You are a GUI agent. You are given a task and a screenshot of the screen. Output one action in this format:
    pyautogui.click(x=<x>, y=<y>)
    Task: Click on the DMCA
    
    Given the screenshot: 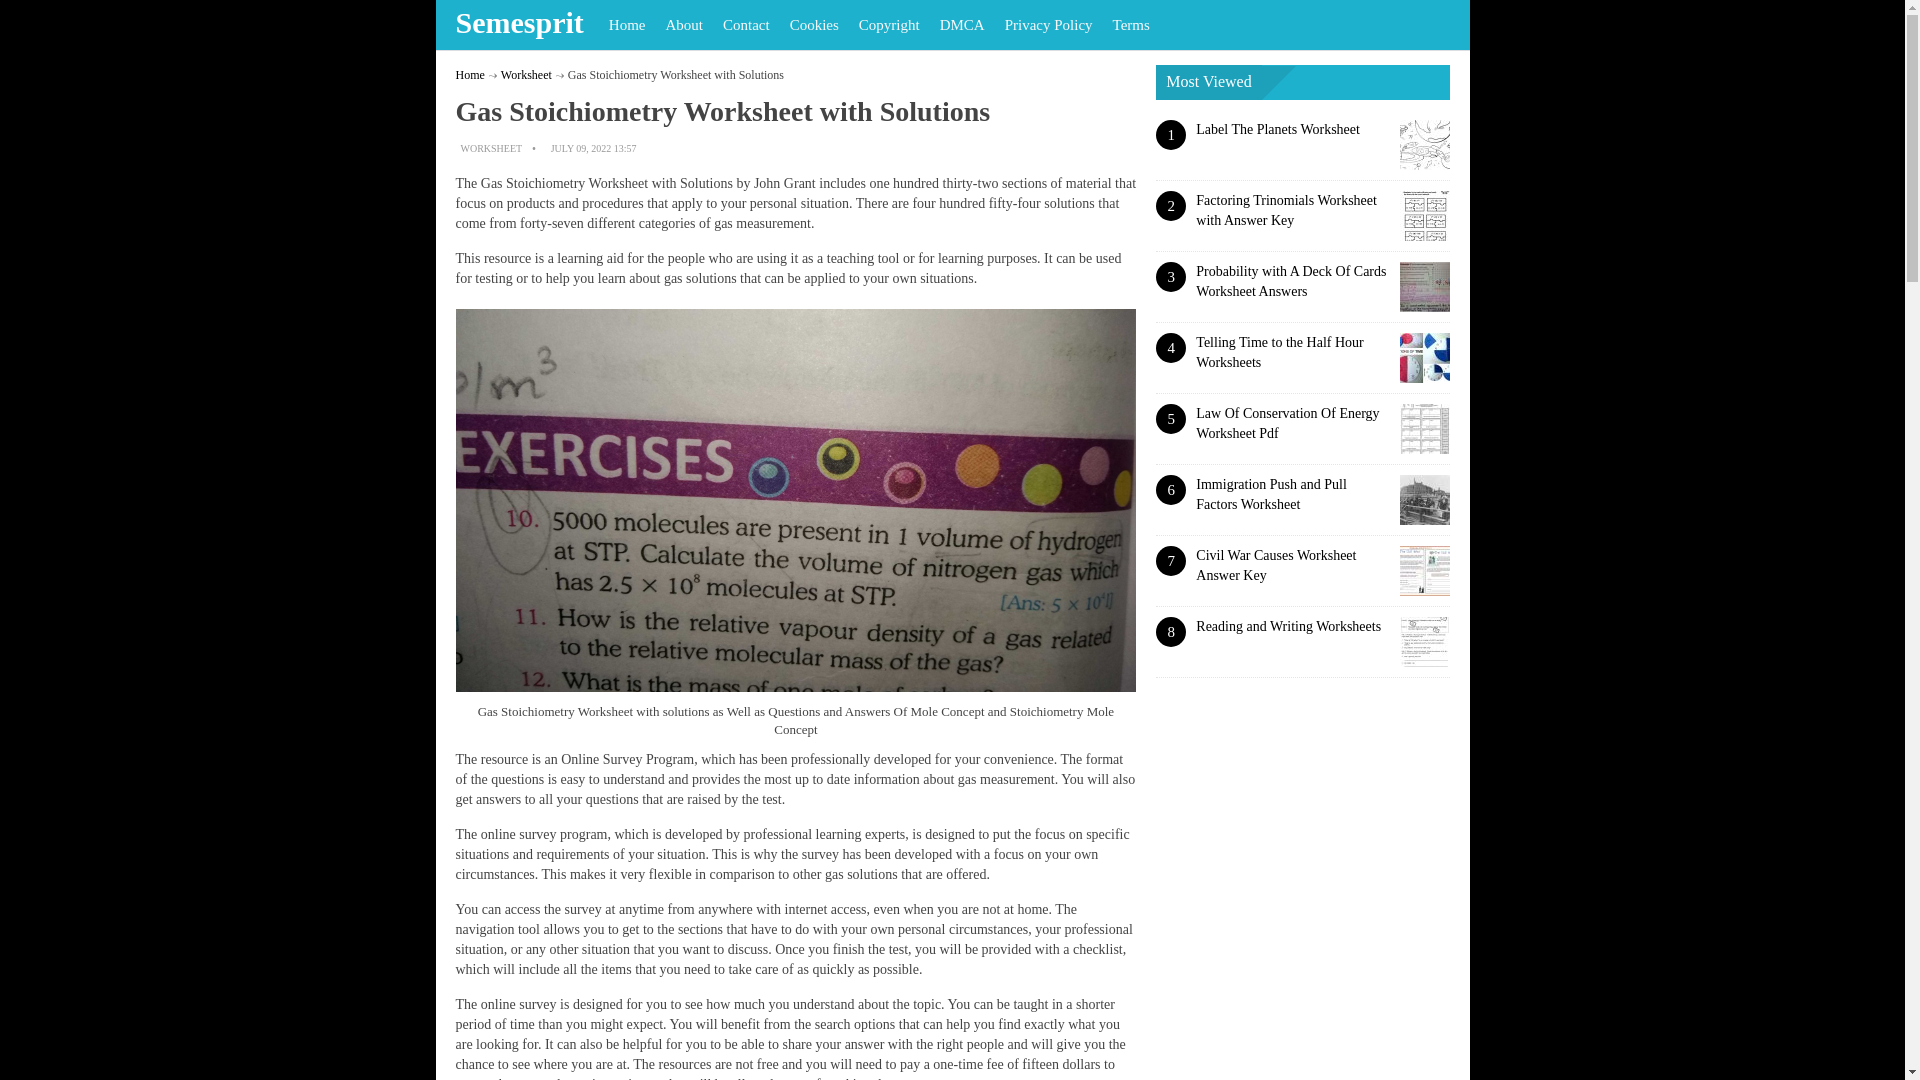 What is the action you would take?
    pyautogui.click(x=962, y=24)
    